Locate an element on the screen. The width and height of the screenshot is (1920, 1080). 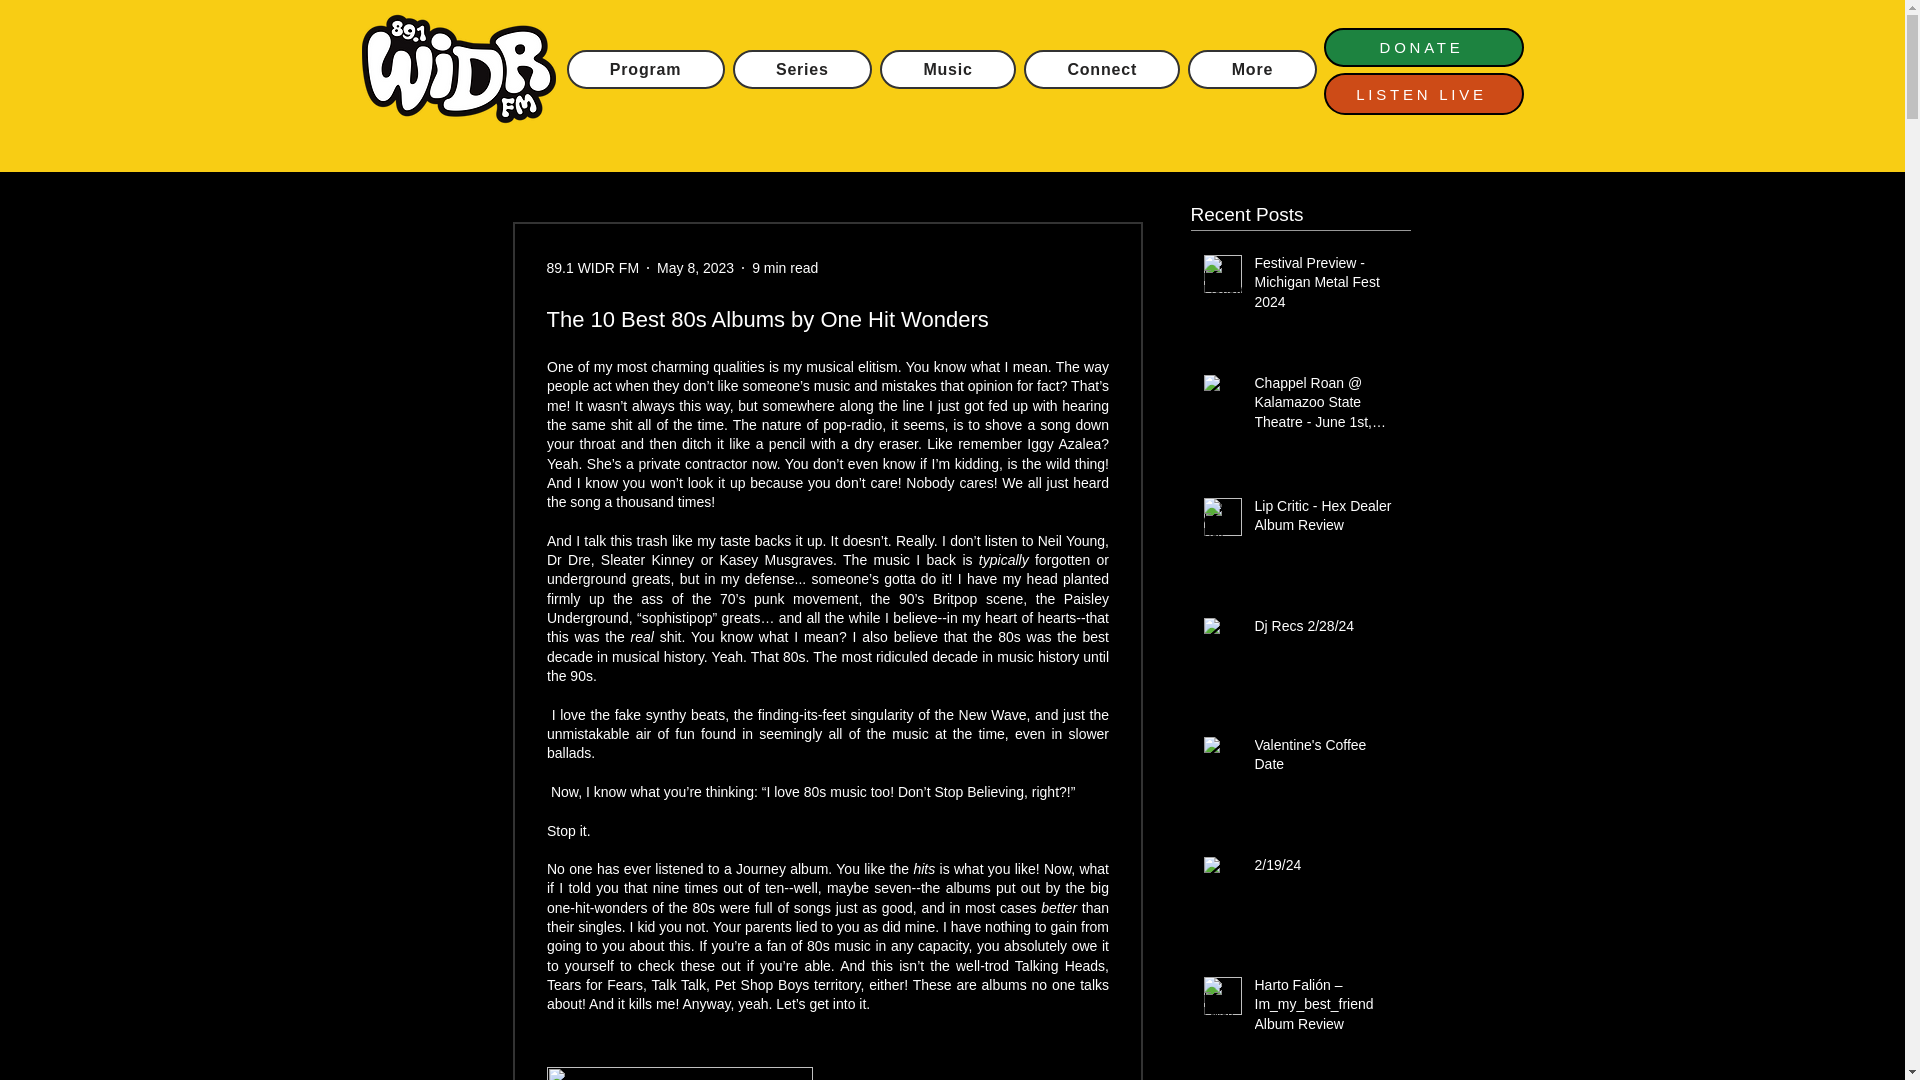
More is located at coordinates (1252, 68).